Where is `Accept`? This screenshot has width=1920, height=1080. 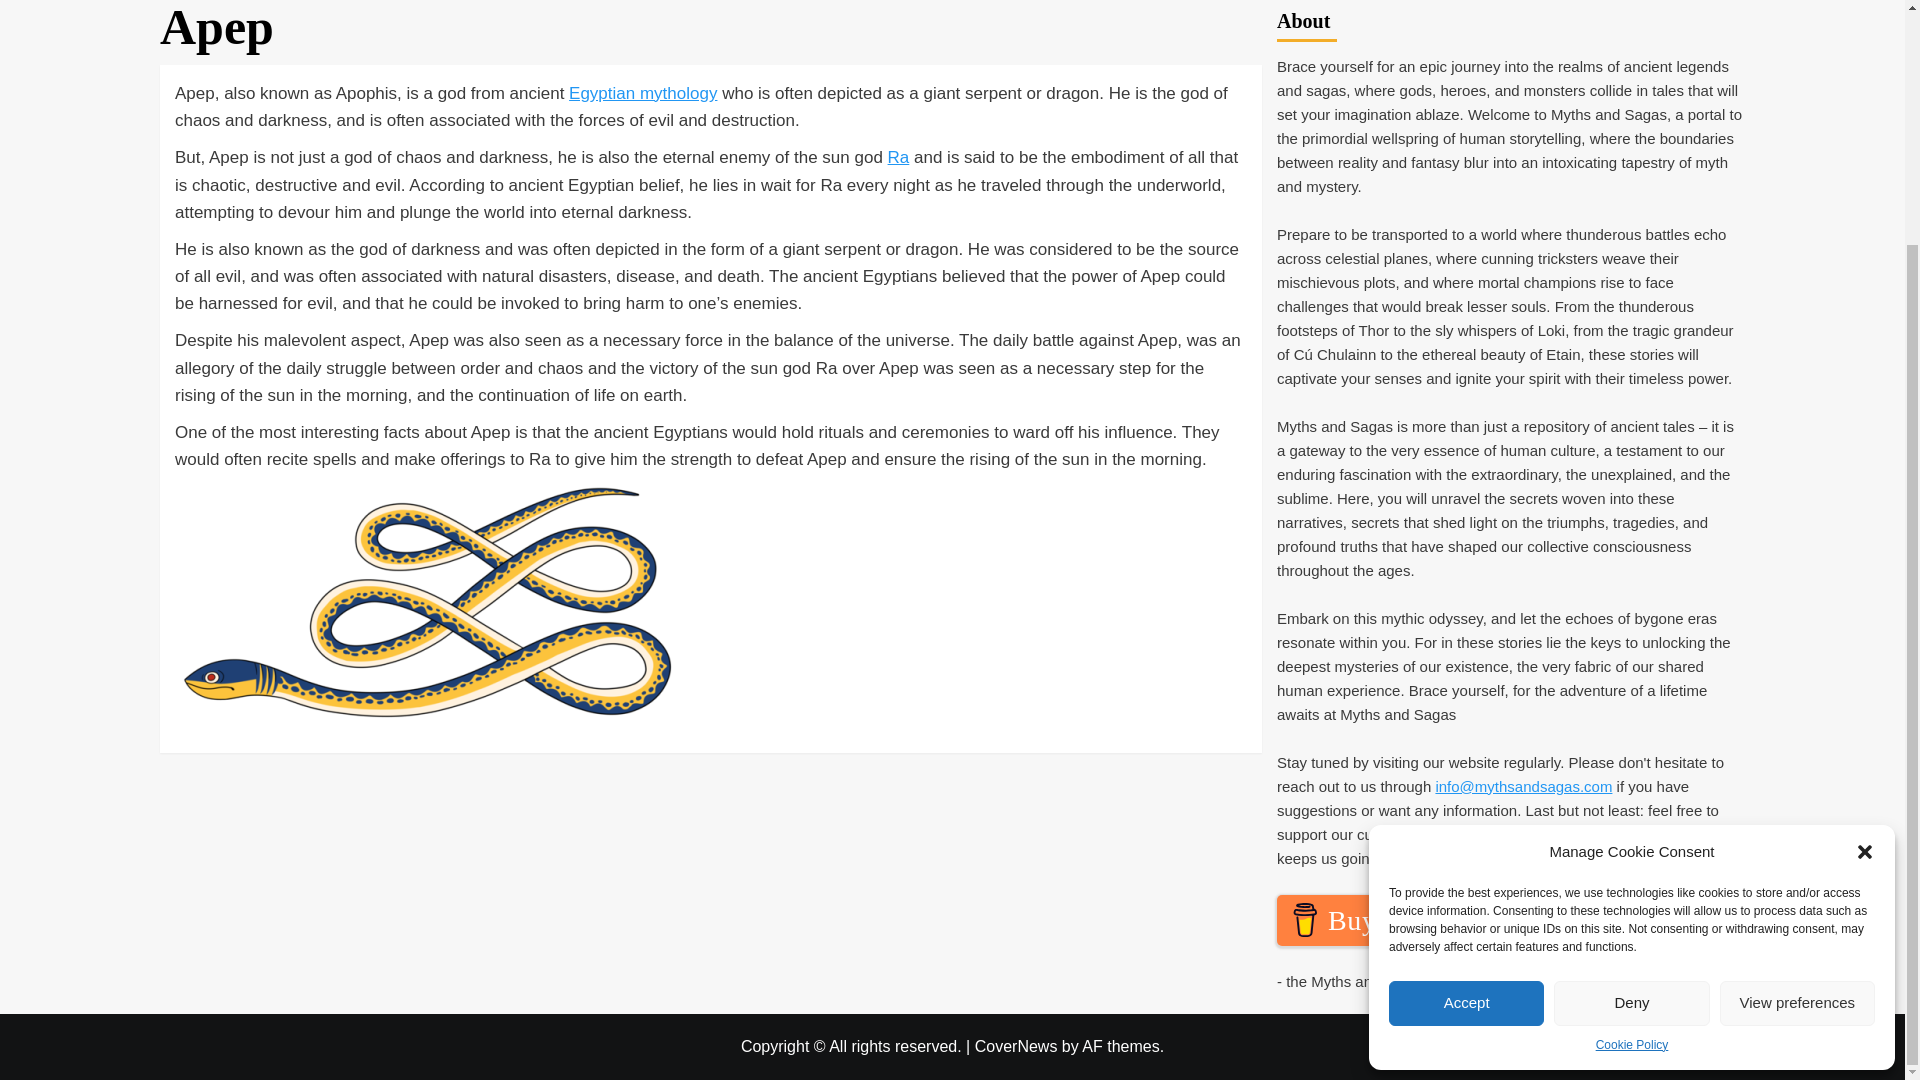 Accept is located at coordinates (1466, 700).